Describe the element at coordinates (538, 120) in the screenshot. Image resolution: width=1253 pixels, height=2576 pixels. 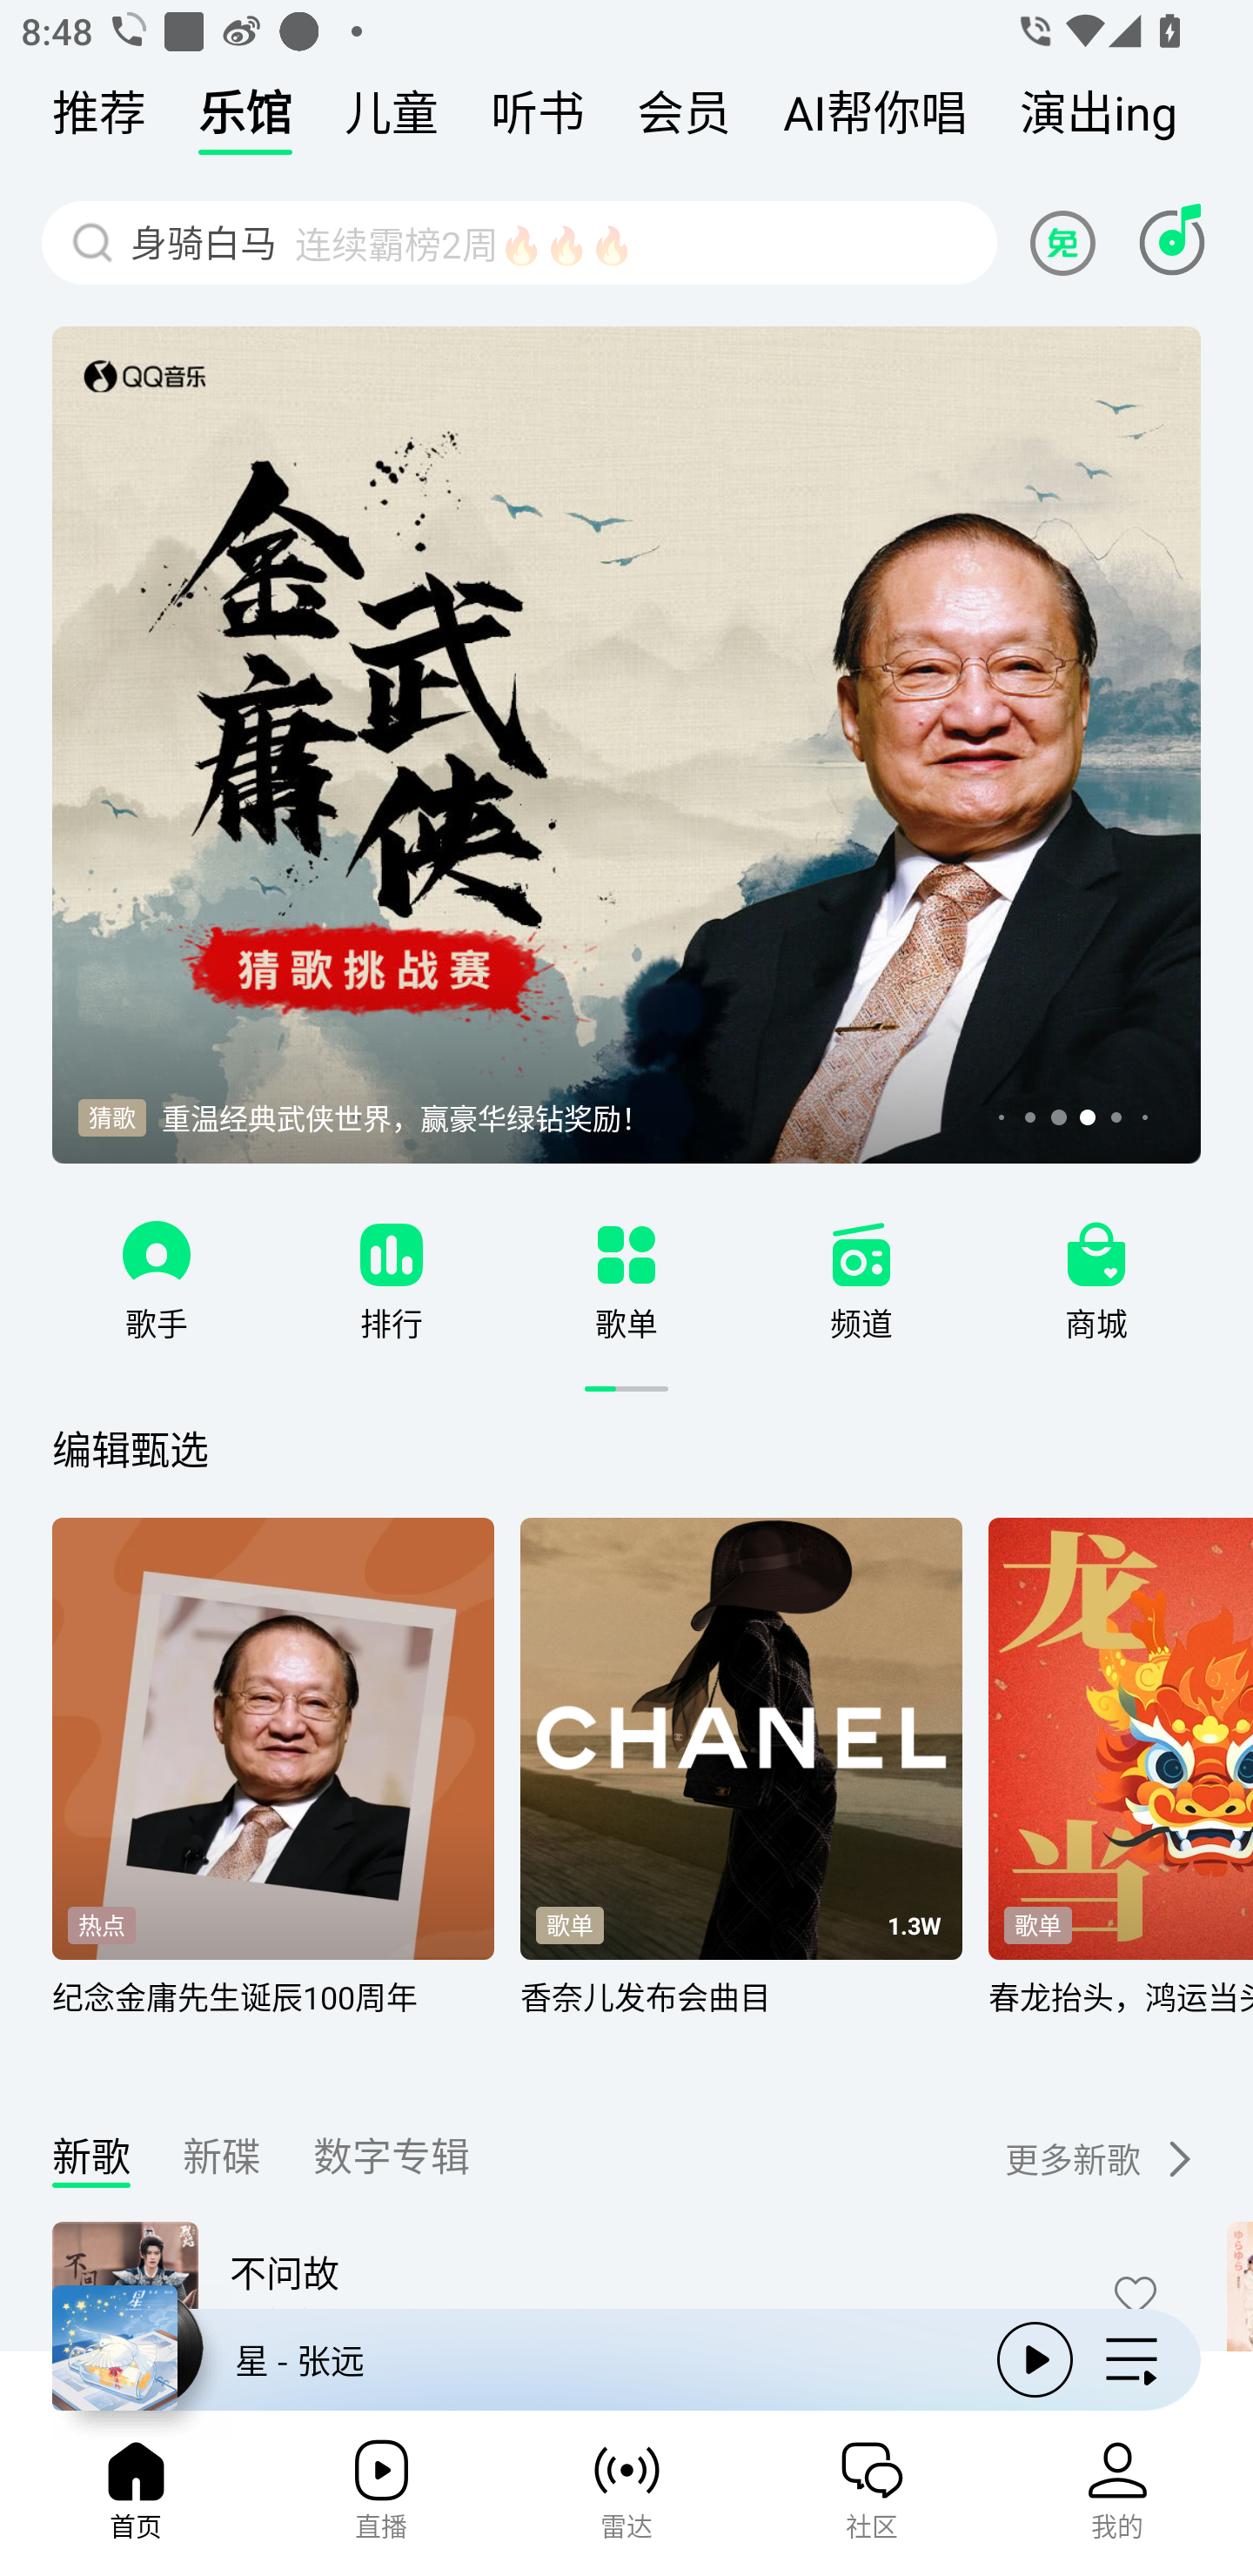
I see `听书` at that location.